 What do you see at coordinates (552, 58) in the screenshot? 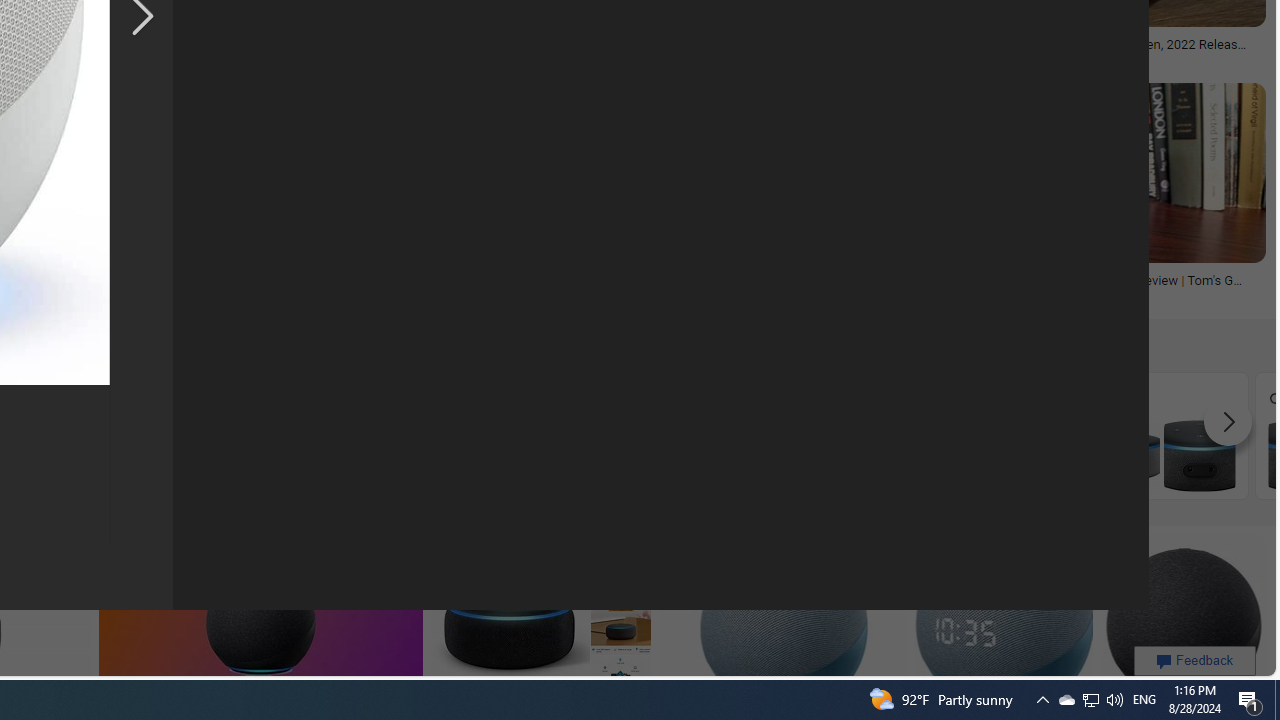
I see `edysdeals.com` at bounding box center [552, 58].